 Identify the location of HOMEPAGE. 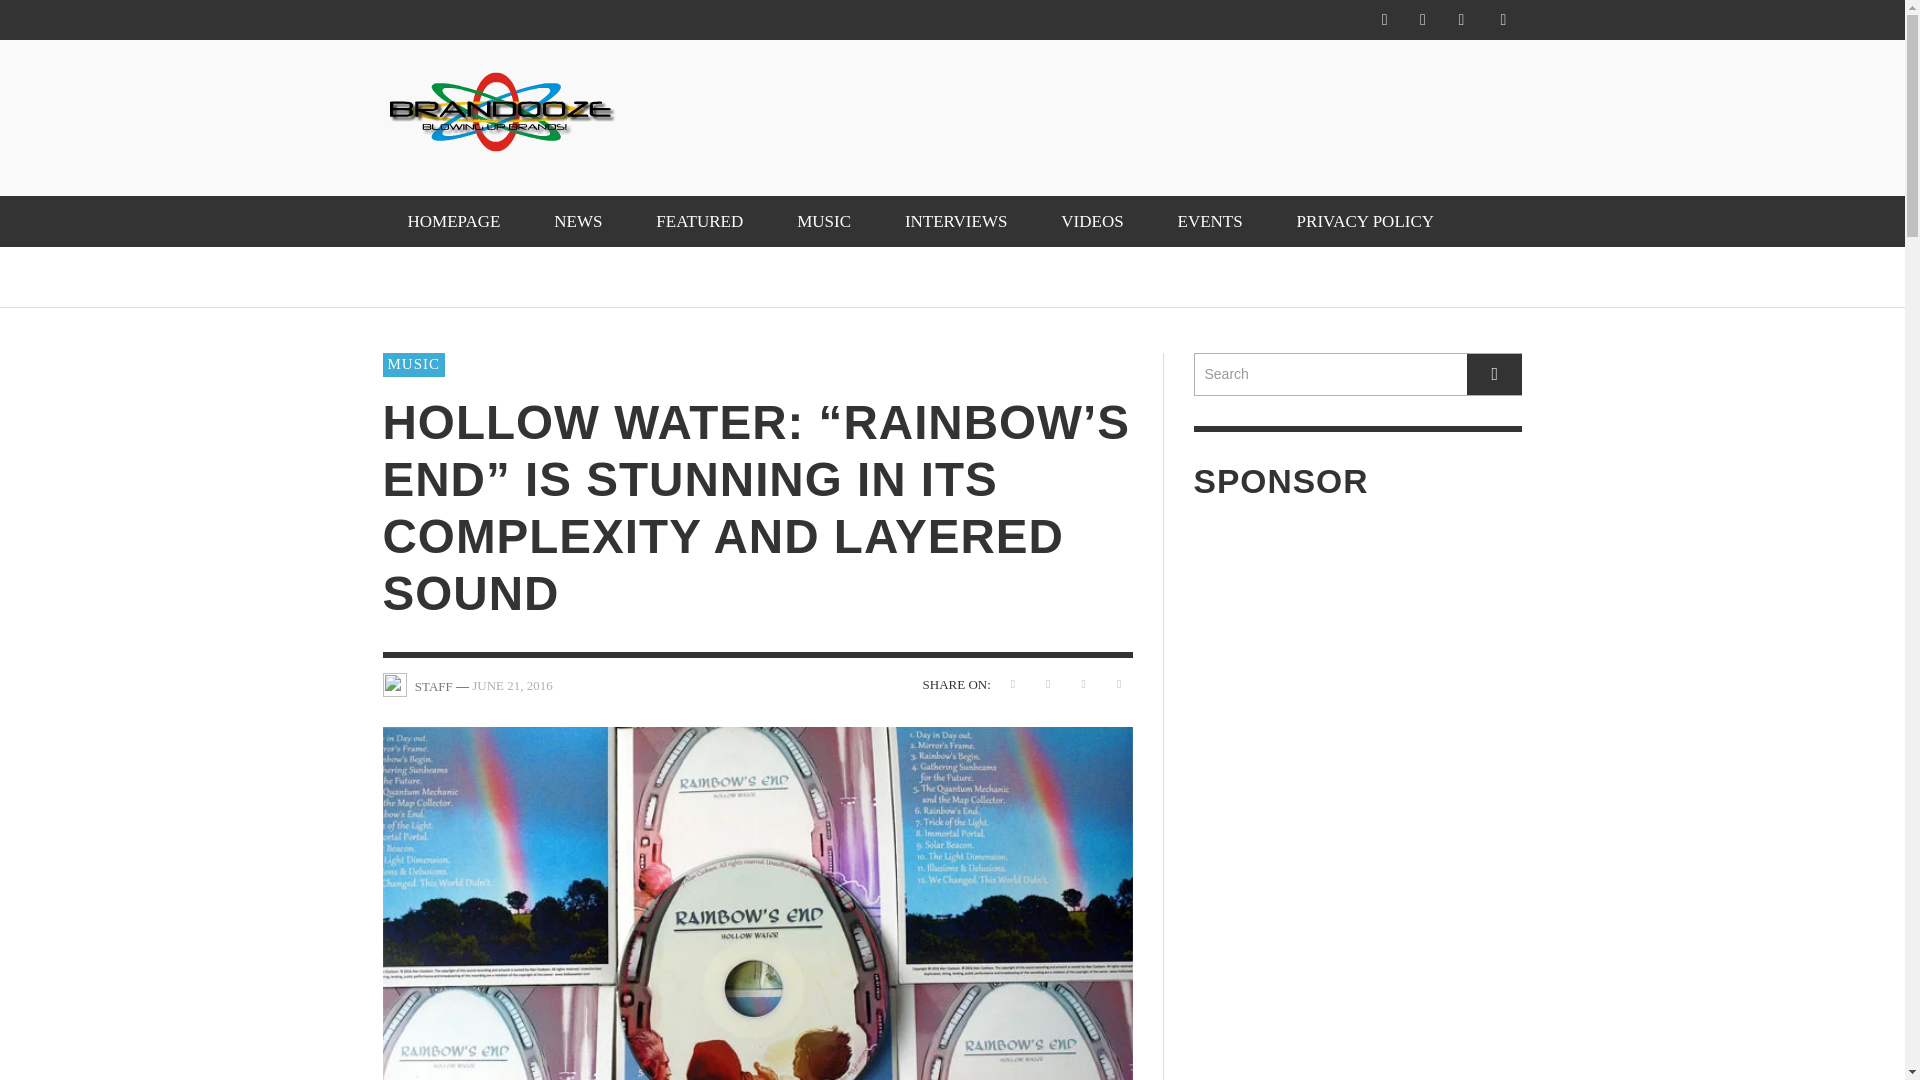
(453, 221).